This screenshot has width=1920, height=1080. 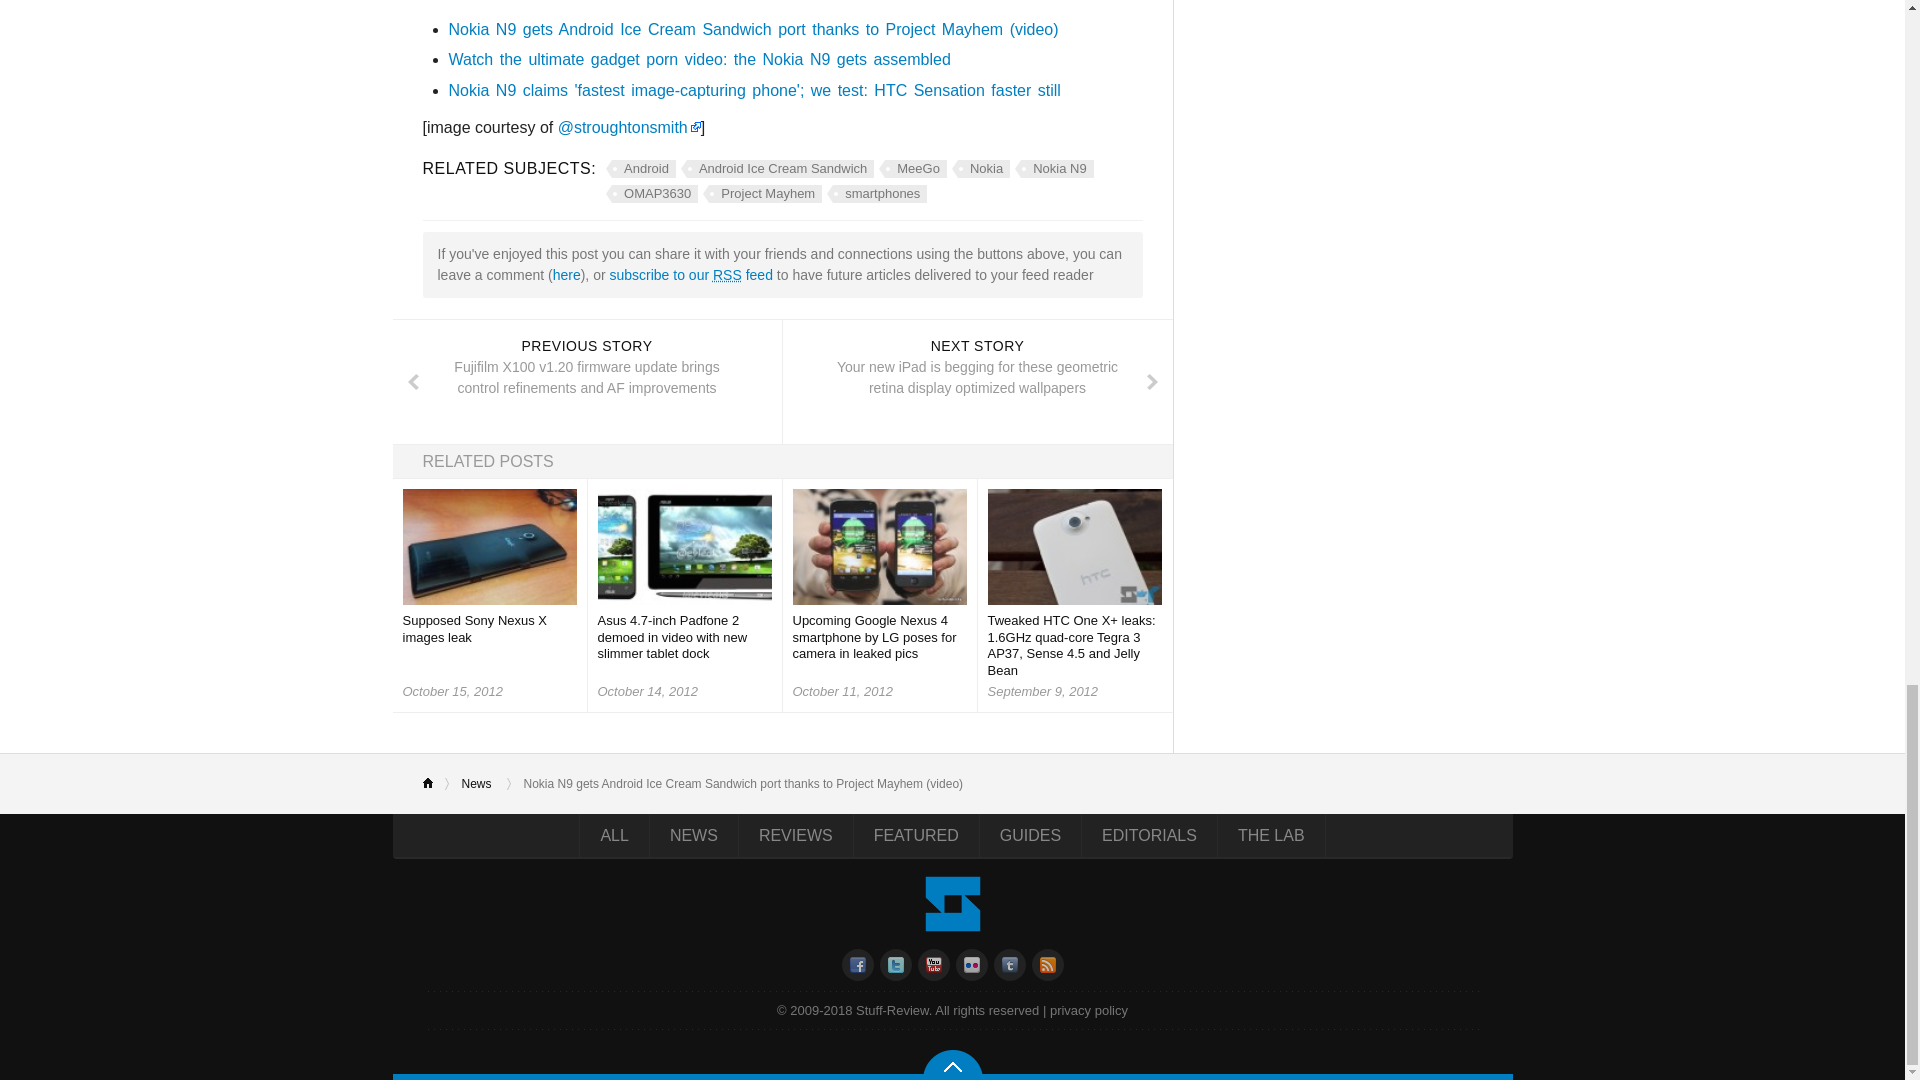 I want to click on Android, so click(x=640, y=168).